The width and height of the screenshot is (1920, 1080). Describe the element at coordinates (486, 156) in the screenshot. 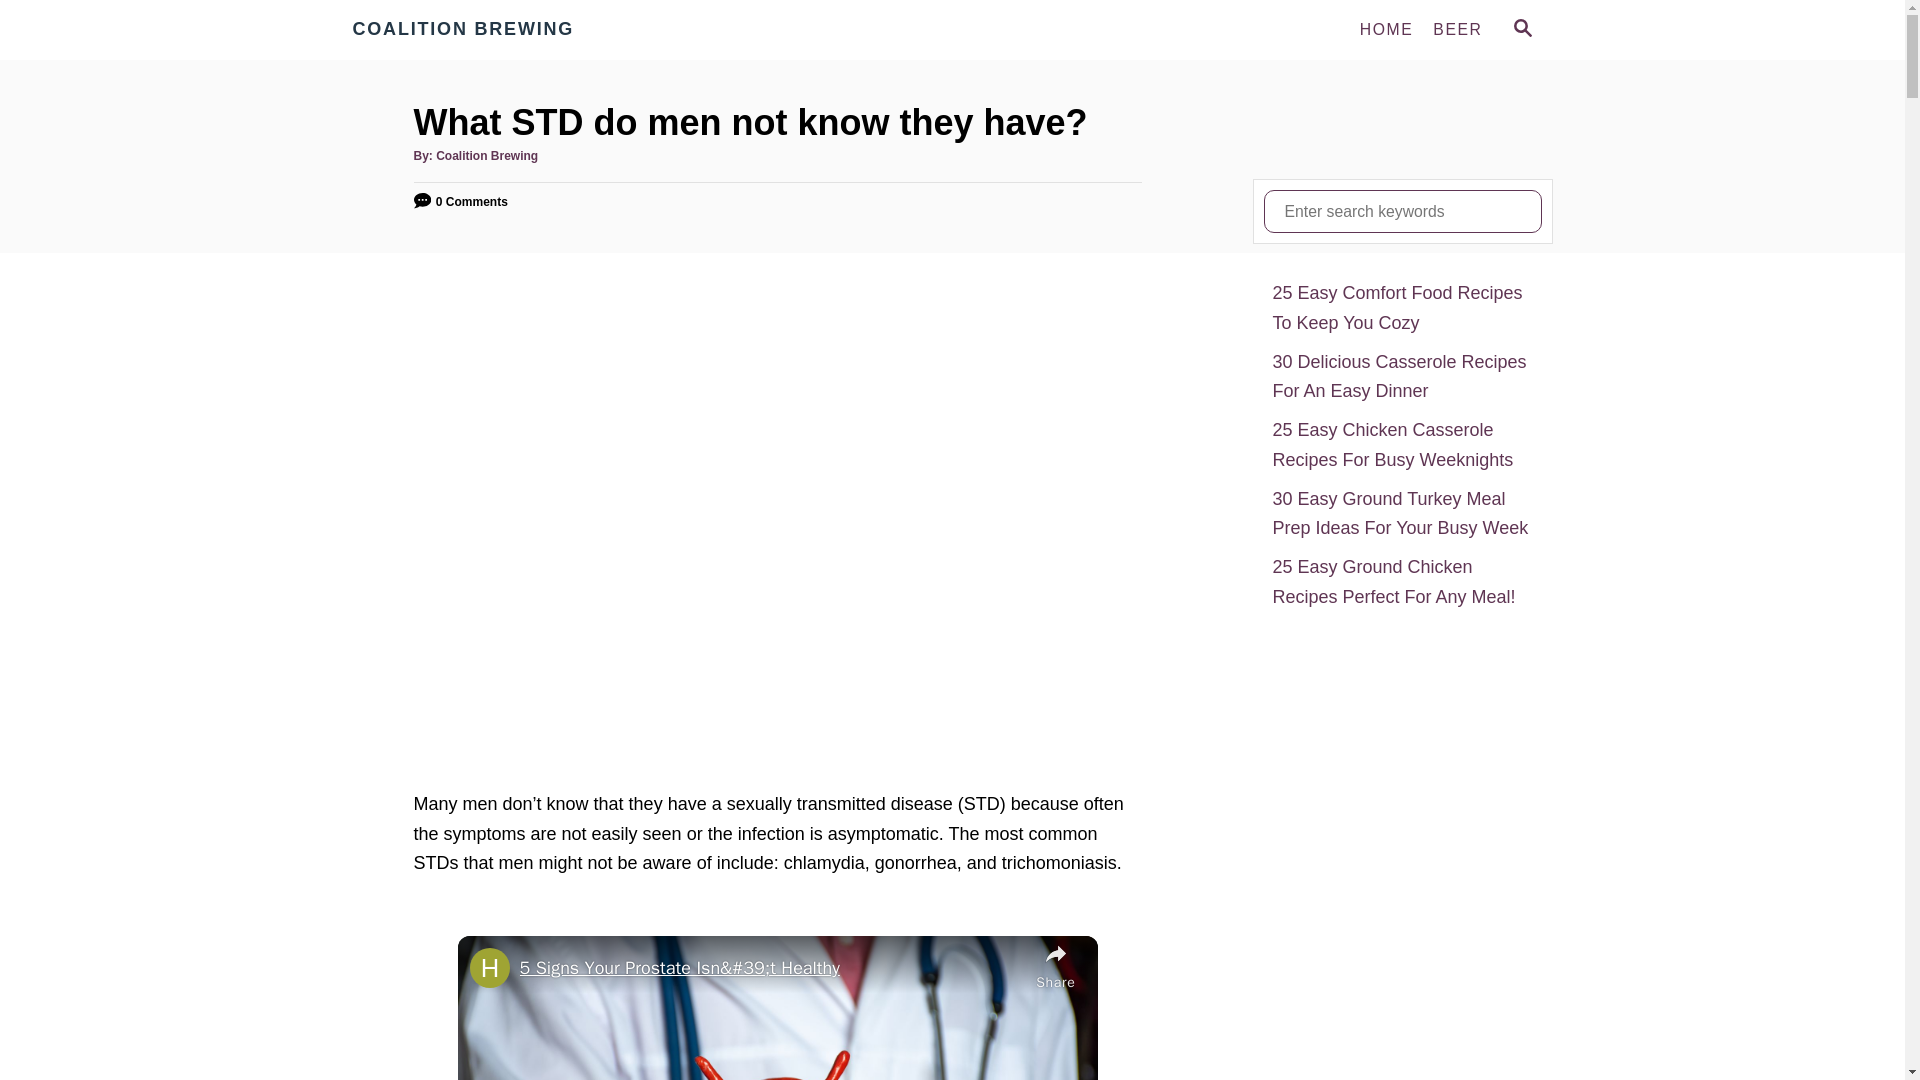

I see `Coalition Brewing` at that location.